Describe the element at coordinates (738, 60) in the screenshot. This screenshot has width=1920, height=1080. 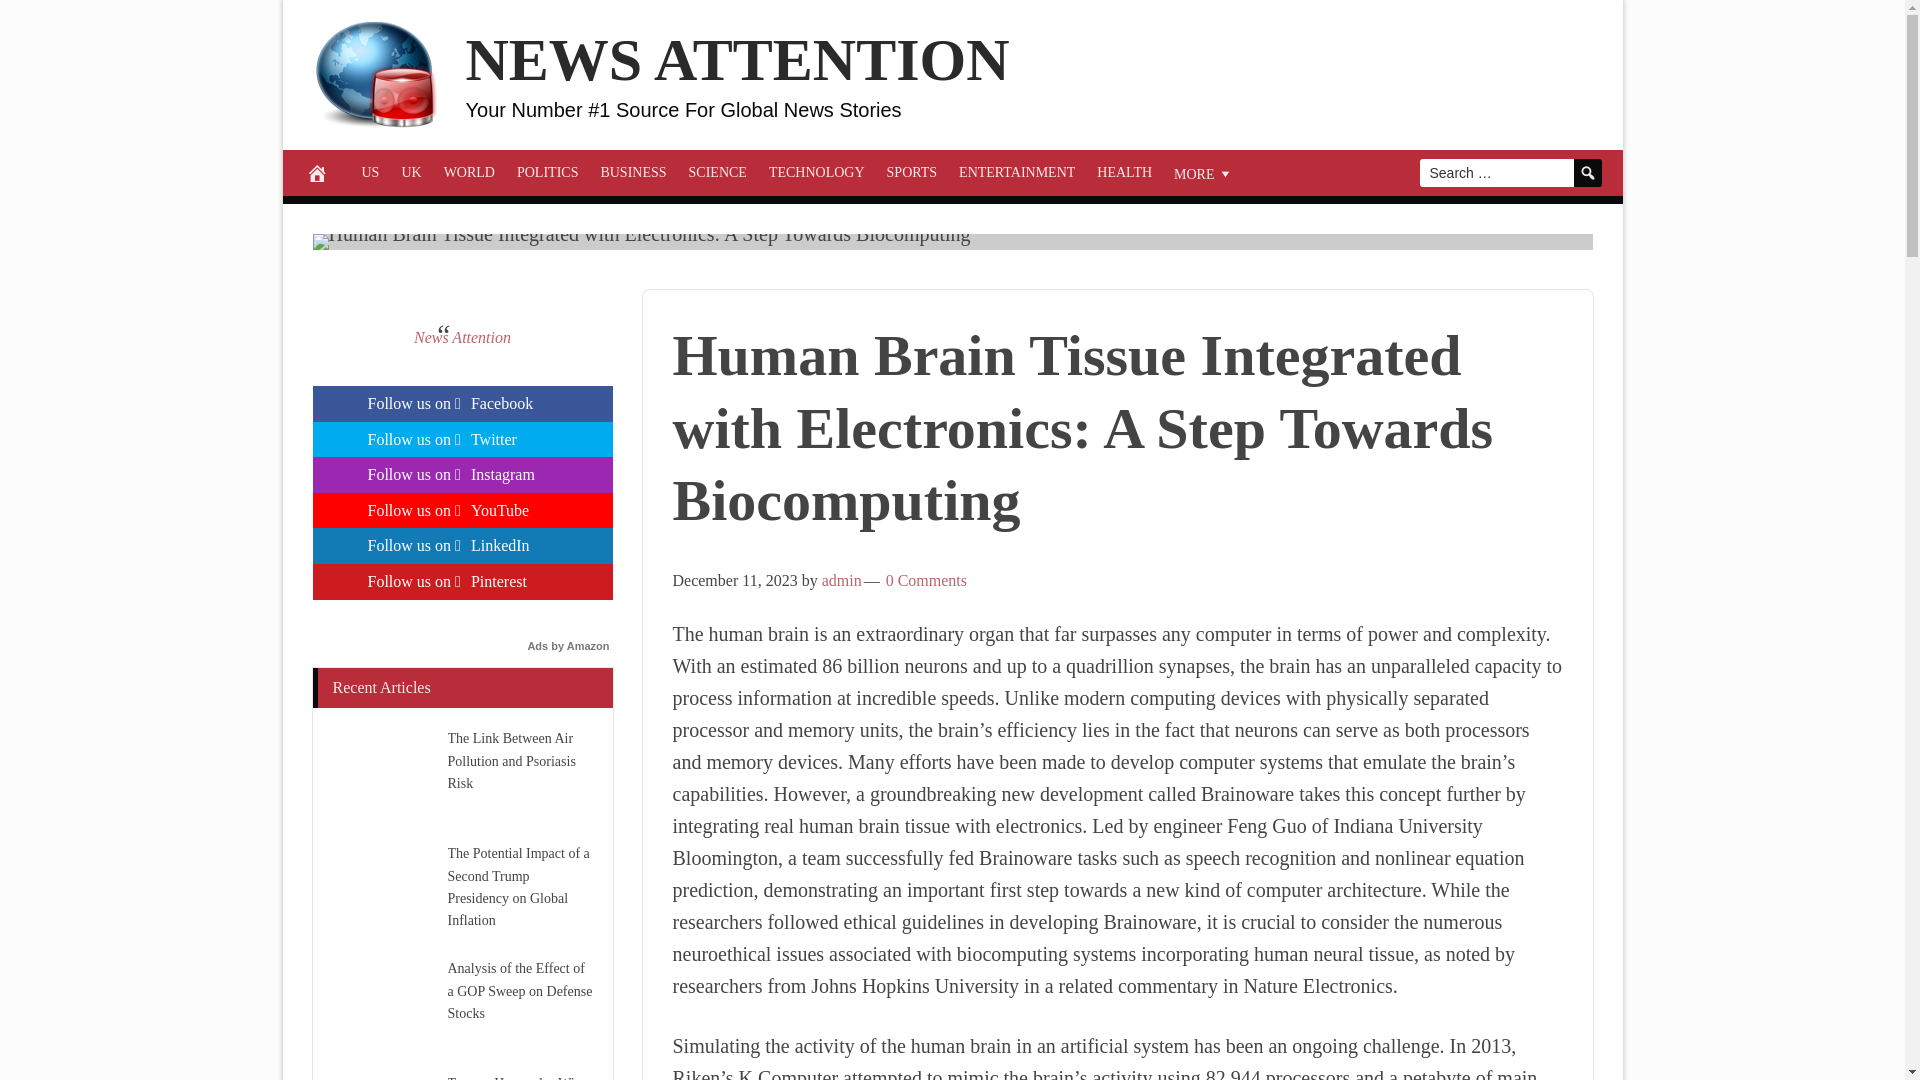
I see `NEWS ATTENTION` at that location.